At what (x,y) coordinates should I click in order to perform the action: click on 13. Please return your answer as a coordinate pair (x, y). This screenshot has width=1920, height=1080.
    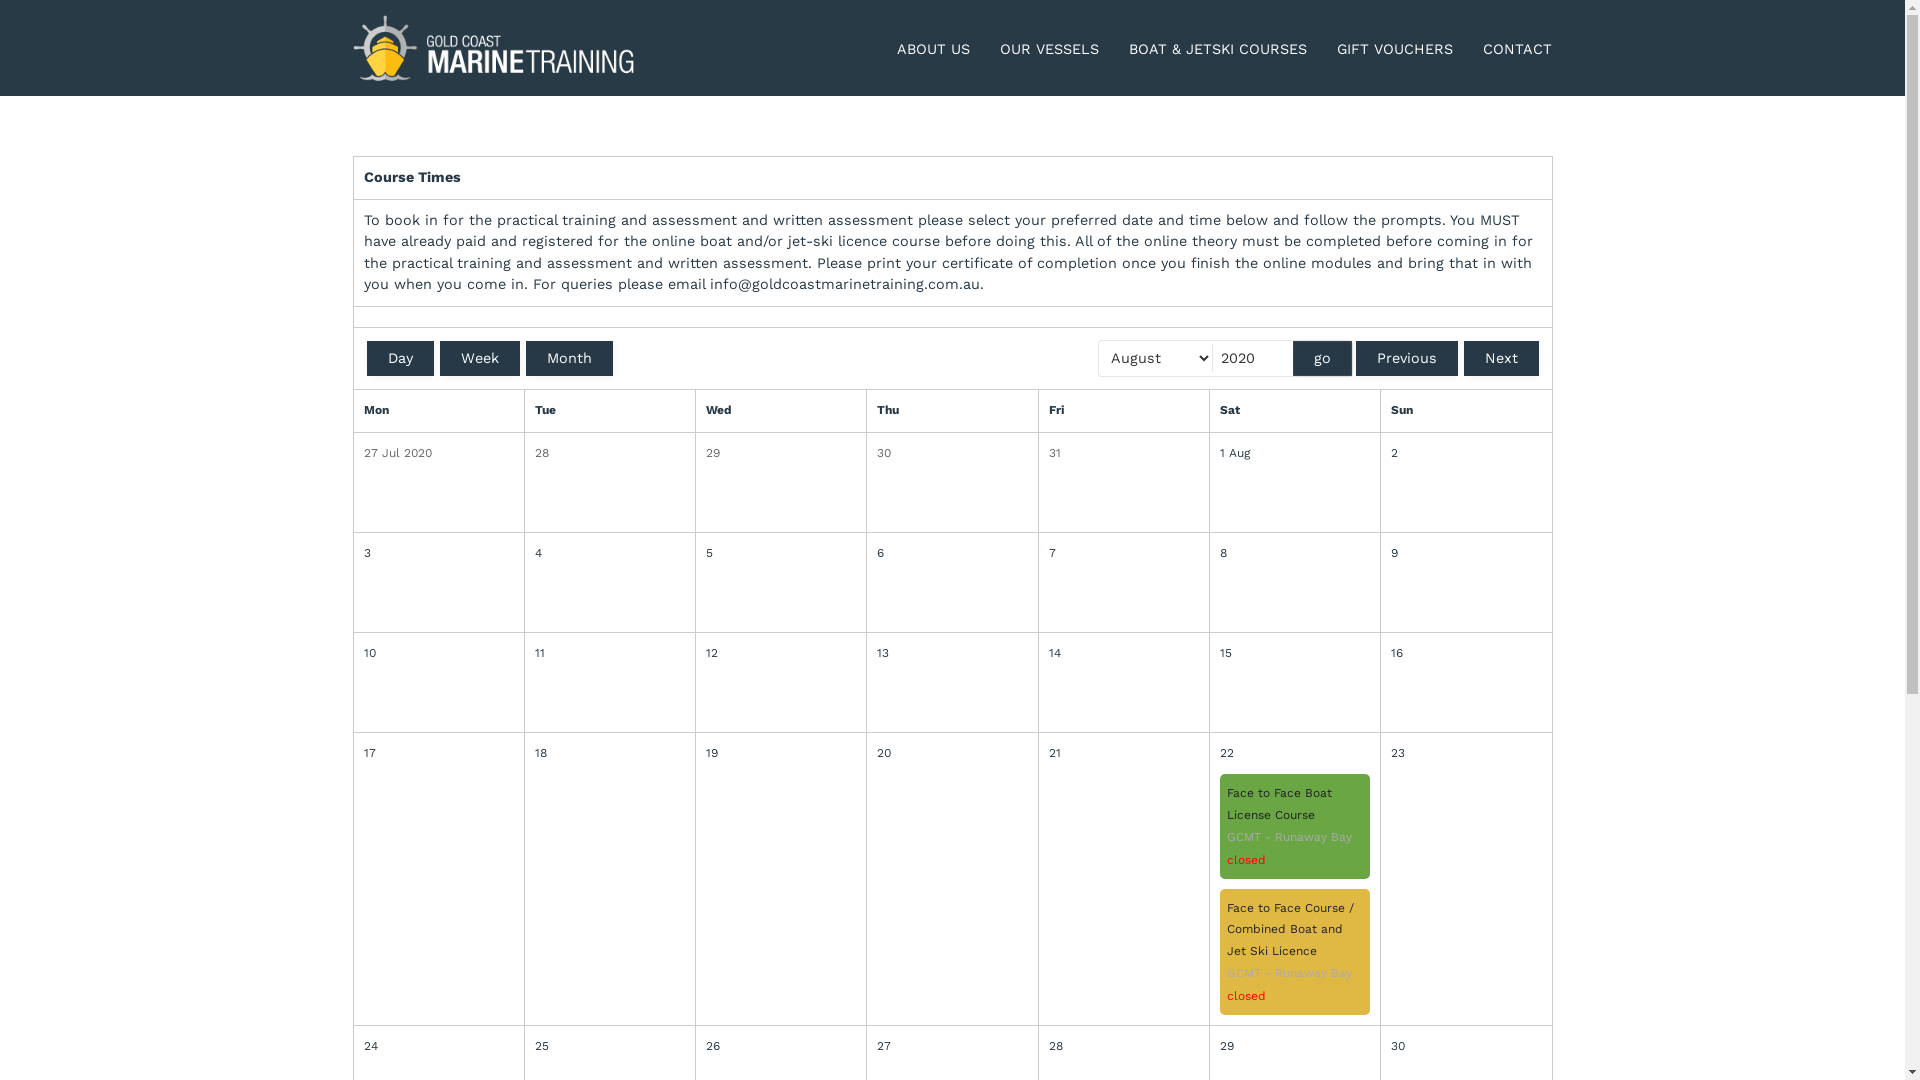
    Looking at the image, I should click on (952, 654).